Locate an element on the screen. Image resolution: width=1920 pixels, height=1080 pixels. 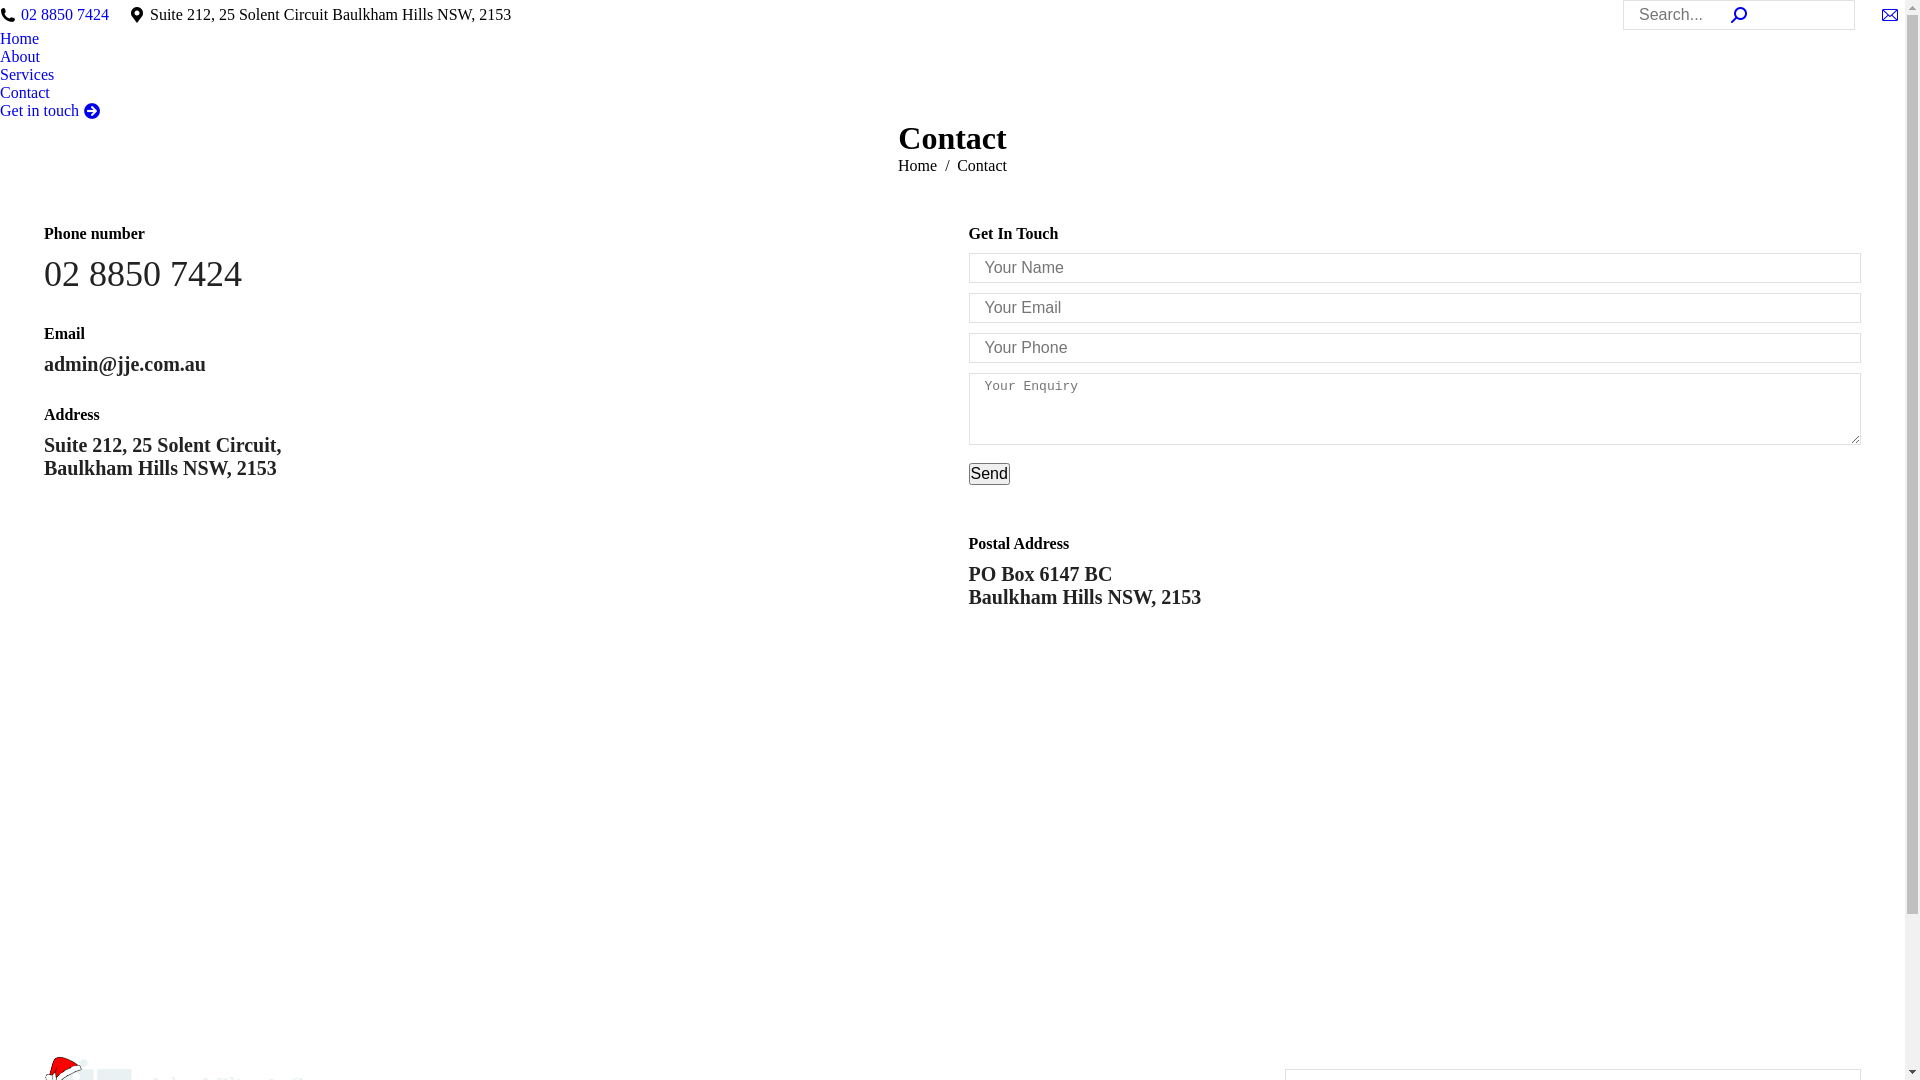
Mail is located at coordinates (1890, 15).